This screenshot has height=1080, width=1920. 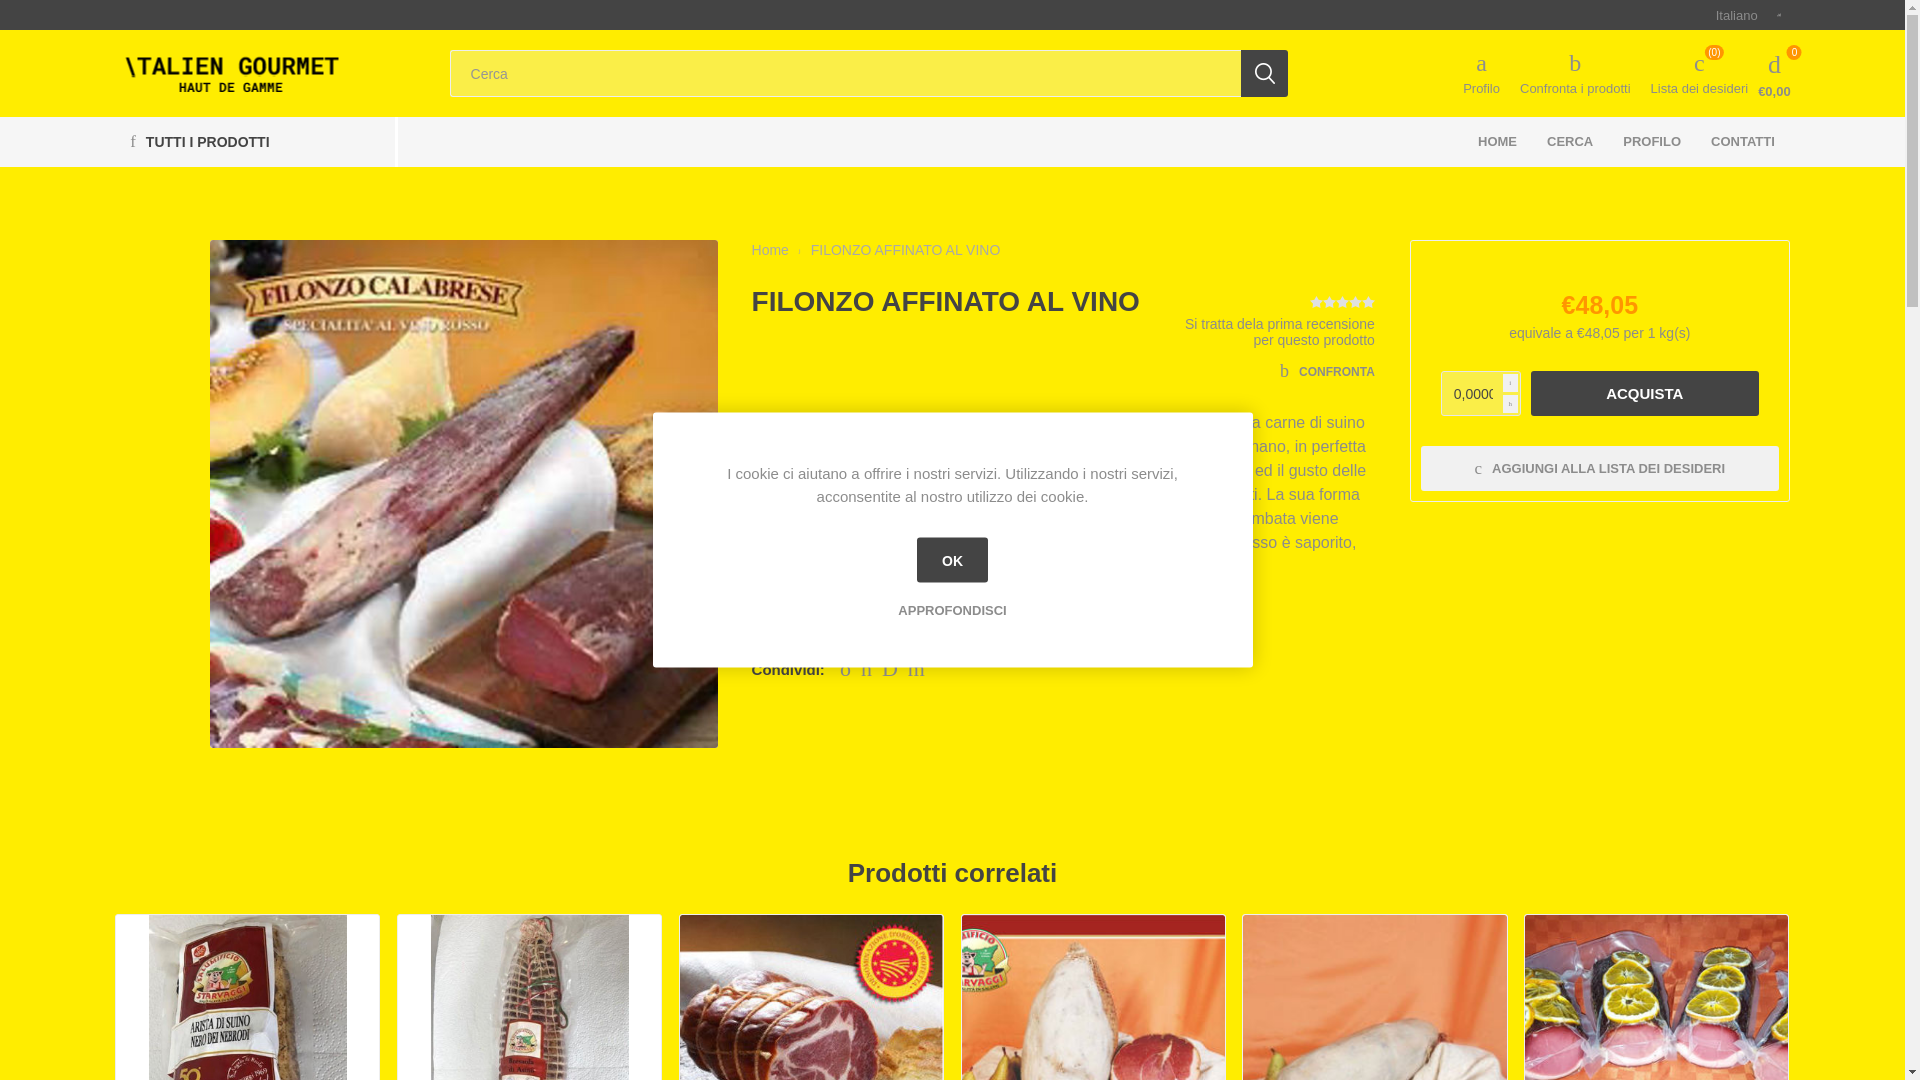 I want to click on Accesso, so click(x=1482, y=332).